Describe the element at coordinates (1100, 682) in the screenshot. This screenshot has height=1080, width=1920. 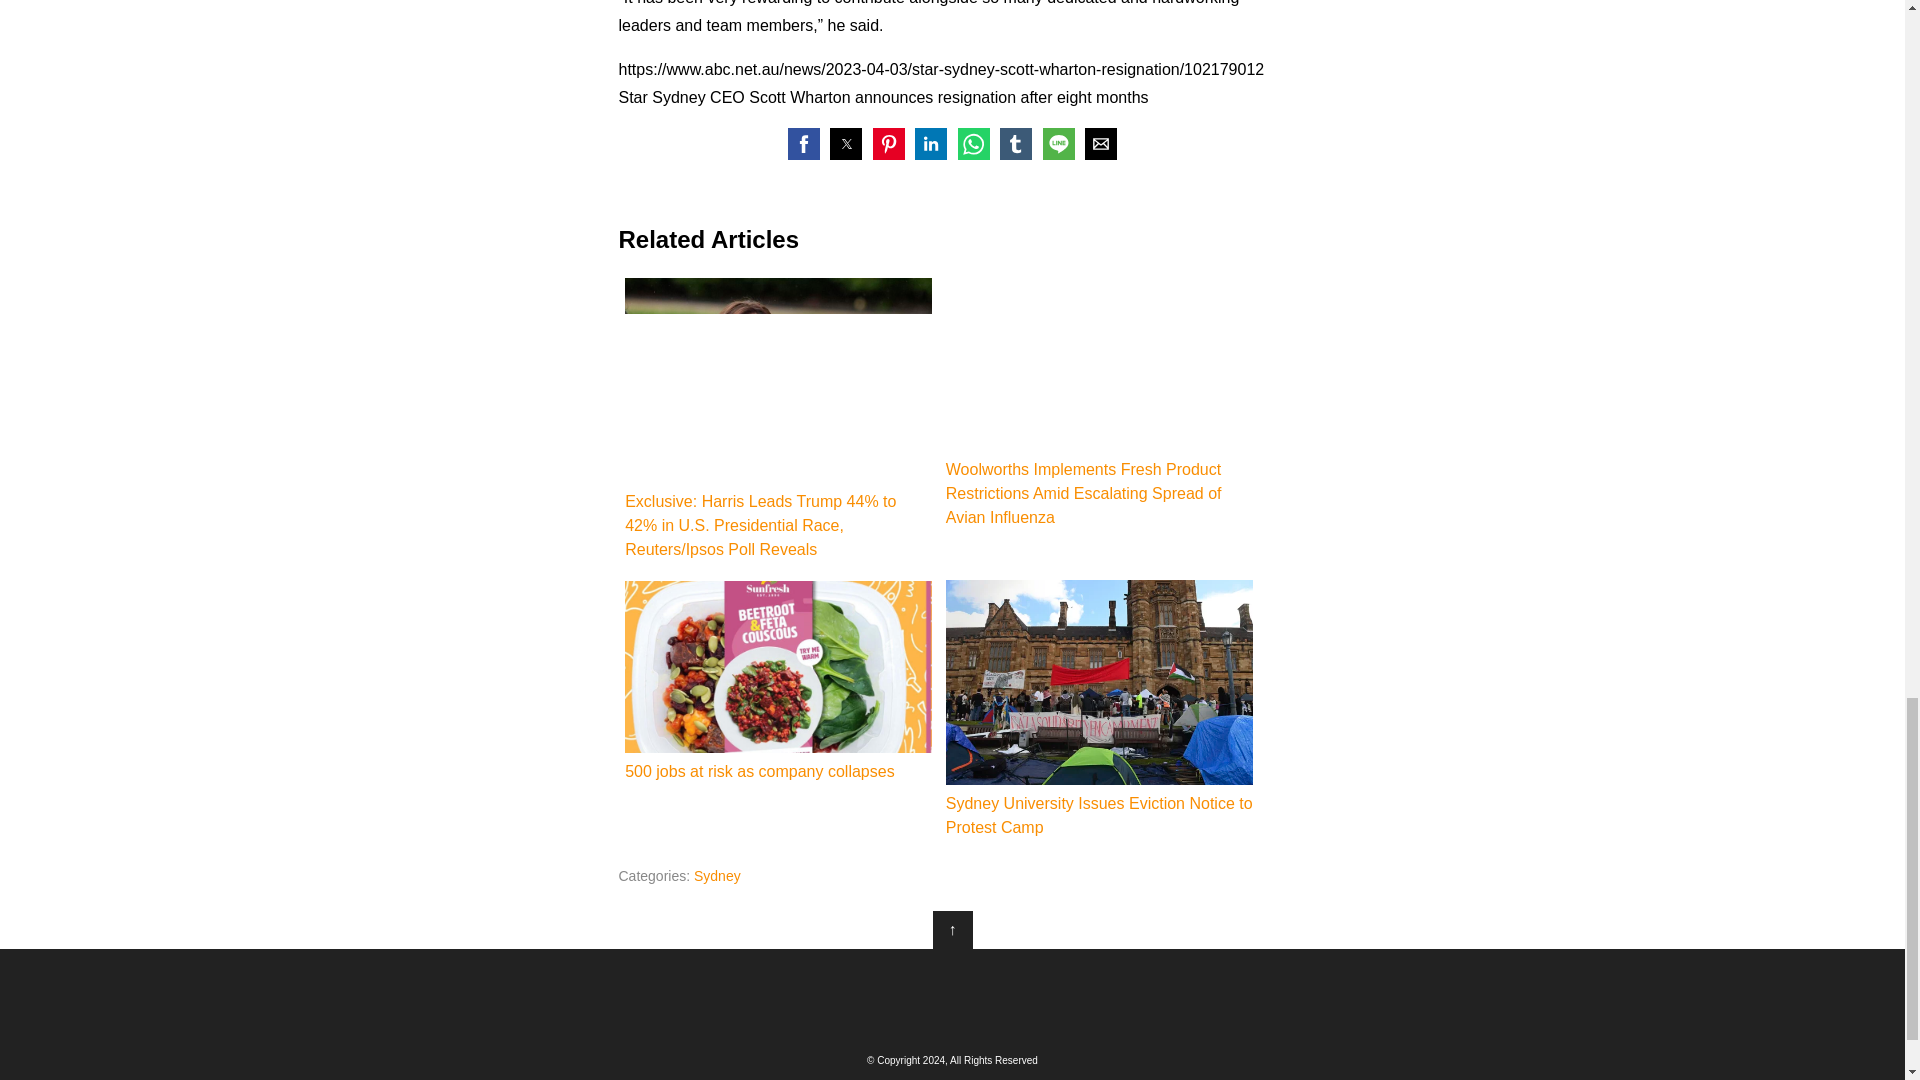
I see `Sydney University Issues Eviction Notice to Protest Camp` at that location.